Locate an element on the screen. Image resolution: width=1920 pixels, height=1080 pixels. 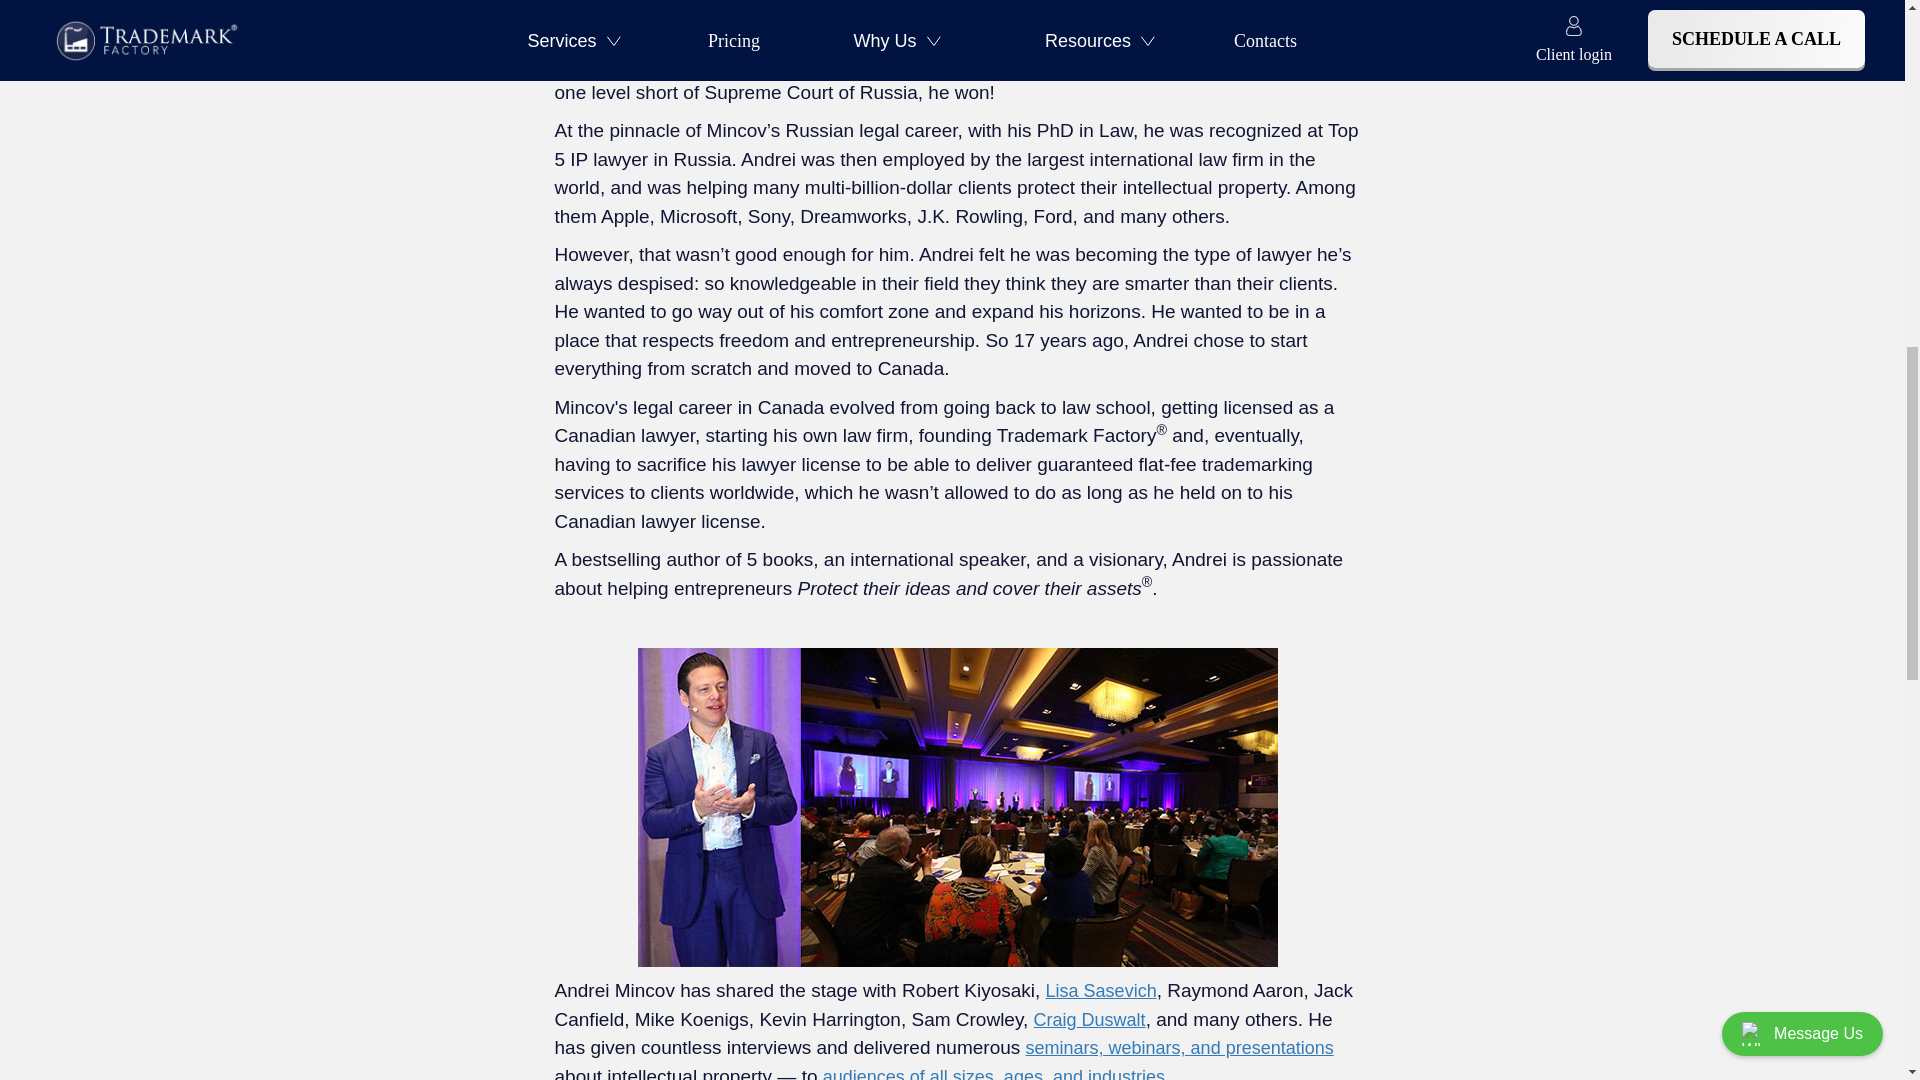
audiences of all sizes, ages, and industries is located at coordinates (994, 1072).